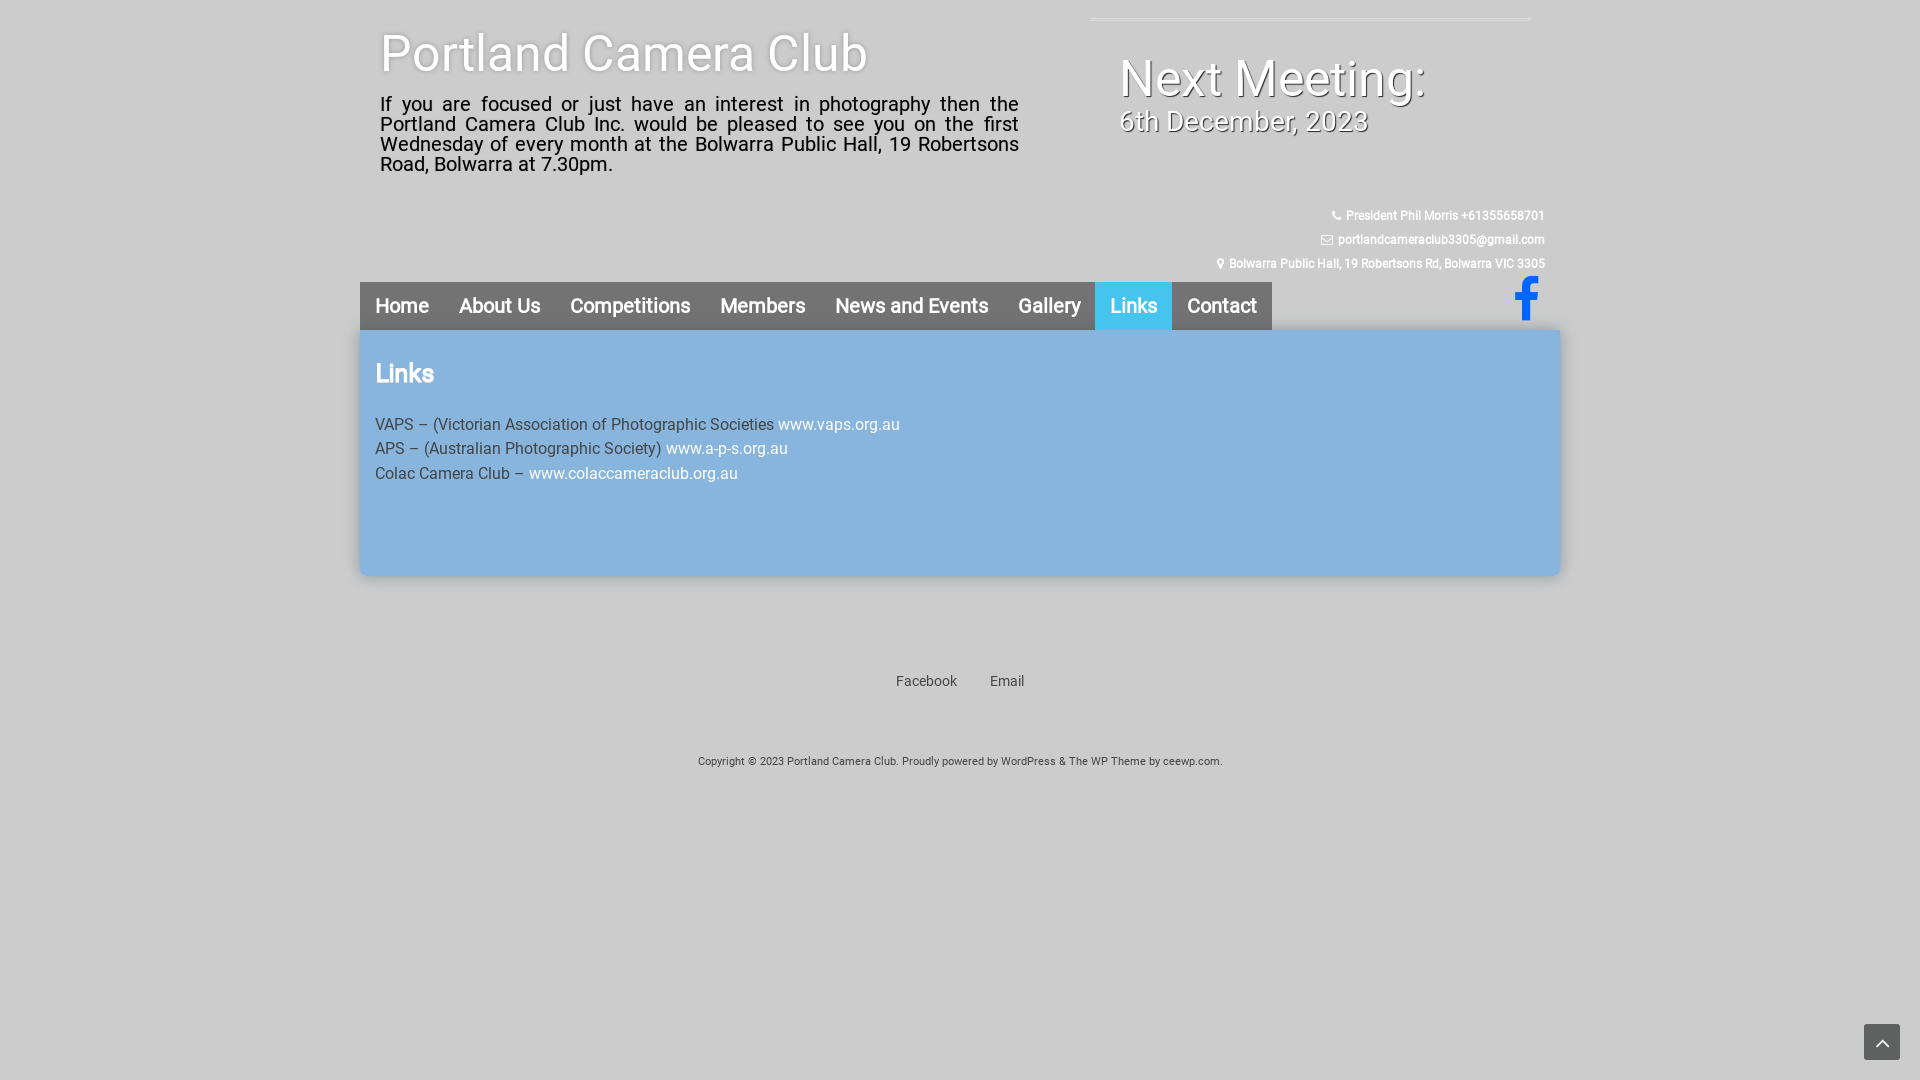  What do you see at coordinates (1007, 681) in the screenshot?
I see `Email` at bounding box center [1007, 681].